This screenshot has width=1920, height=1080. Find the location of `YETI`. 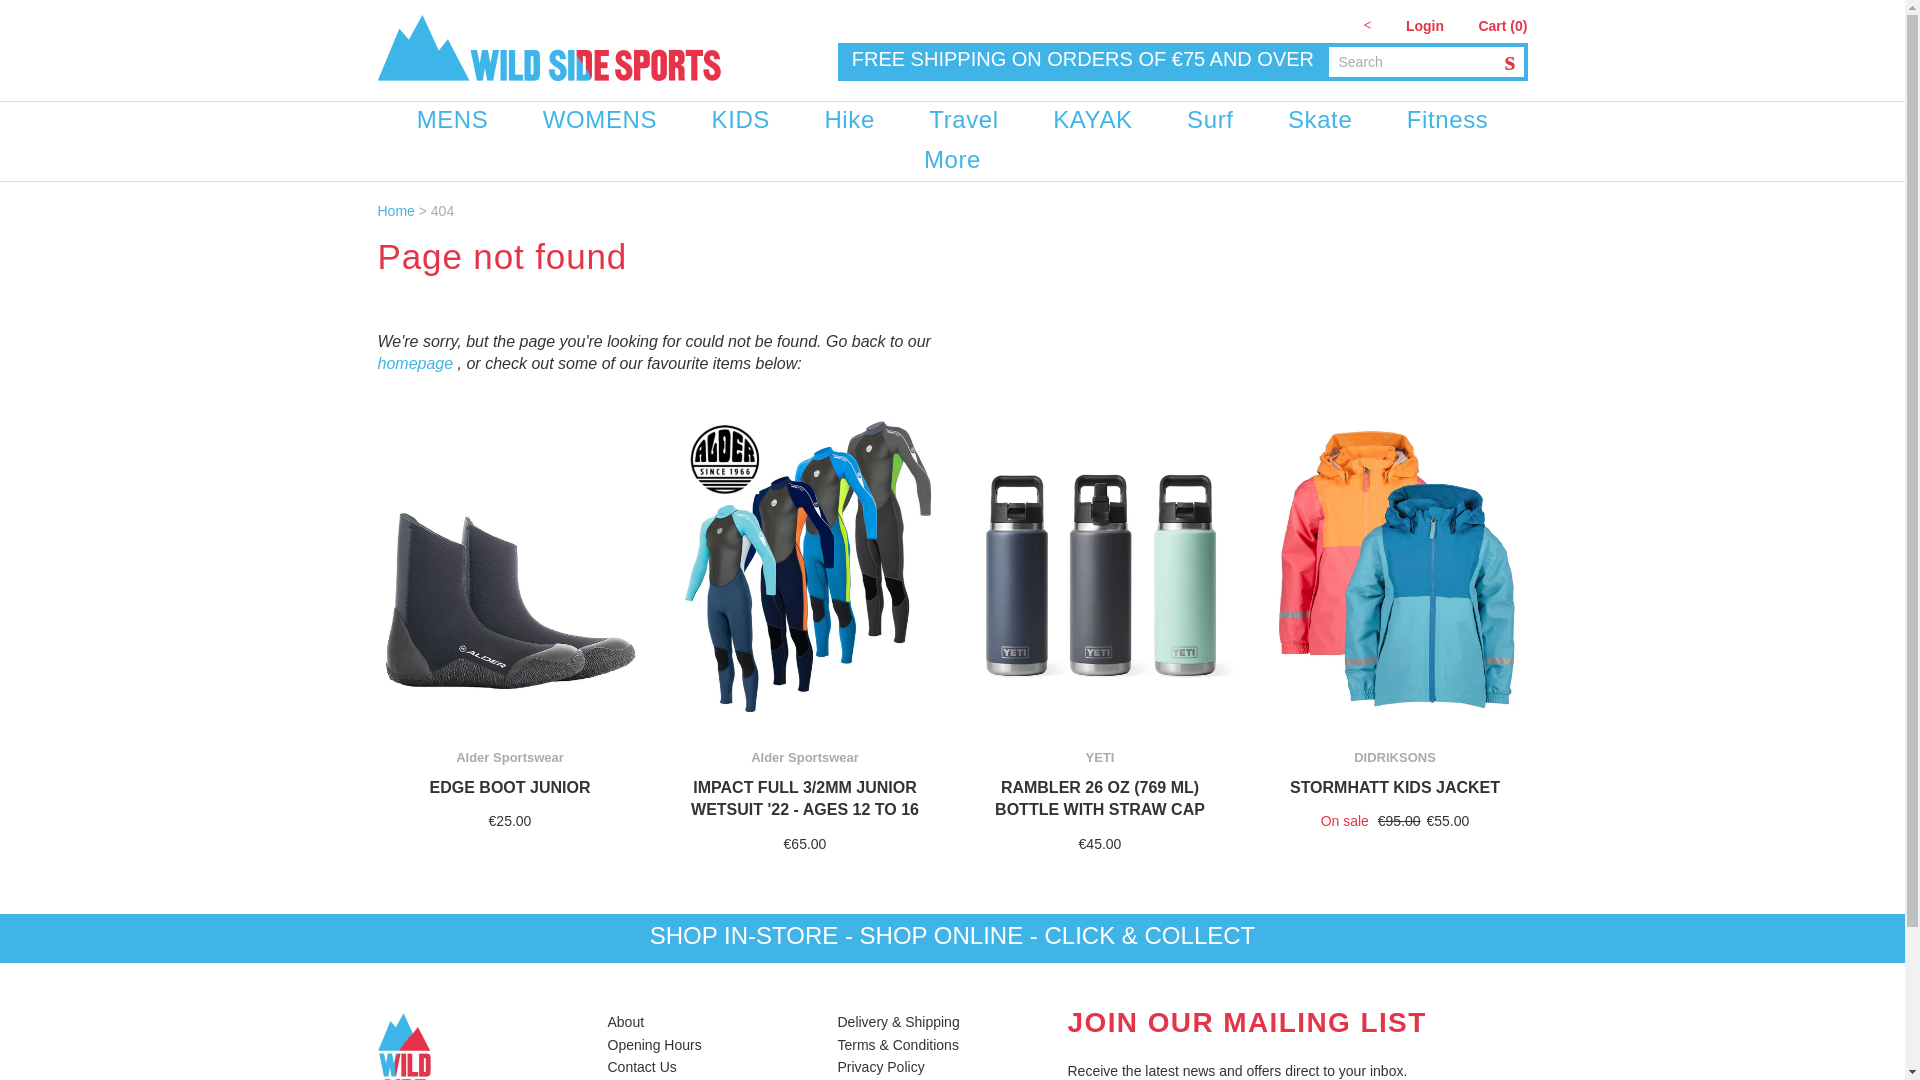

YETI is located at coordinates (1100, 756).